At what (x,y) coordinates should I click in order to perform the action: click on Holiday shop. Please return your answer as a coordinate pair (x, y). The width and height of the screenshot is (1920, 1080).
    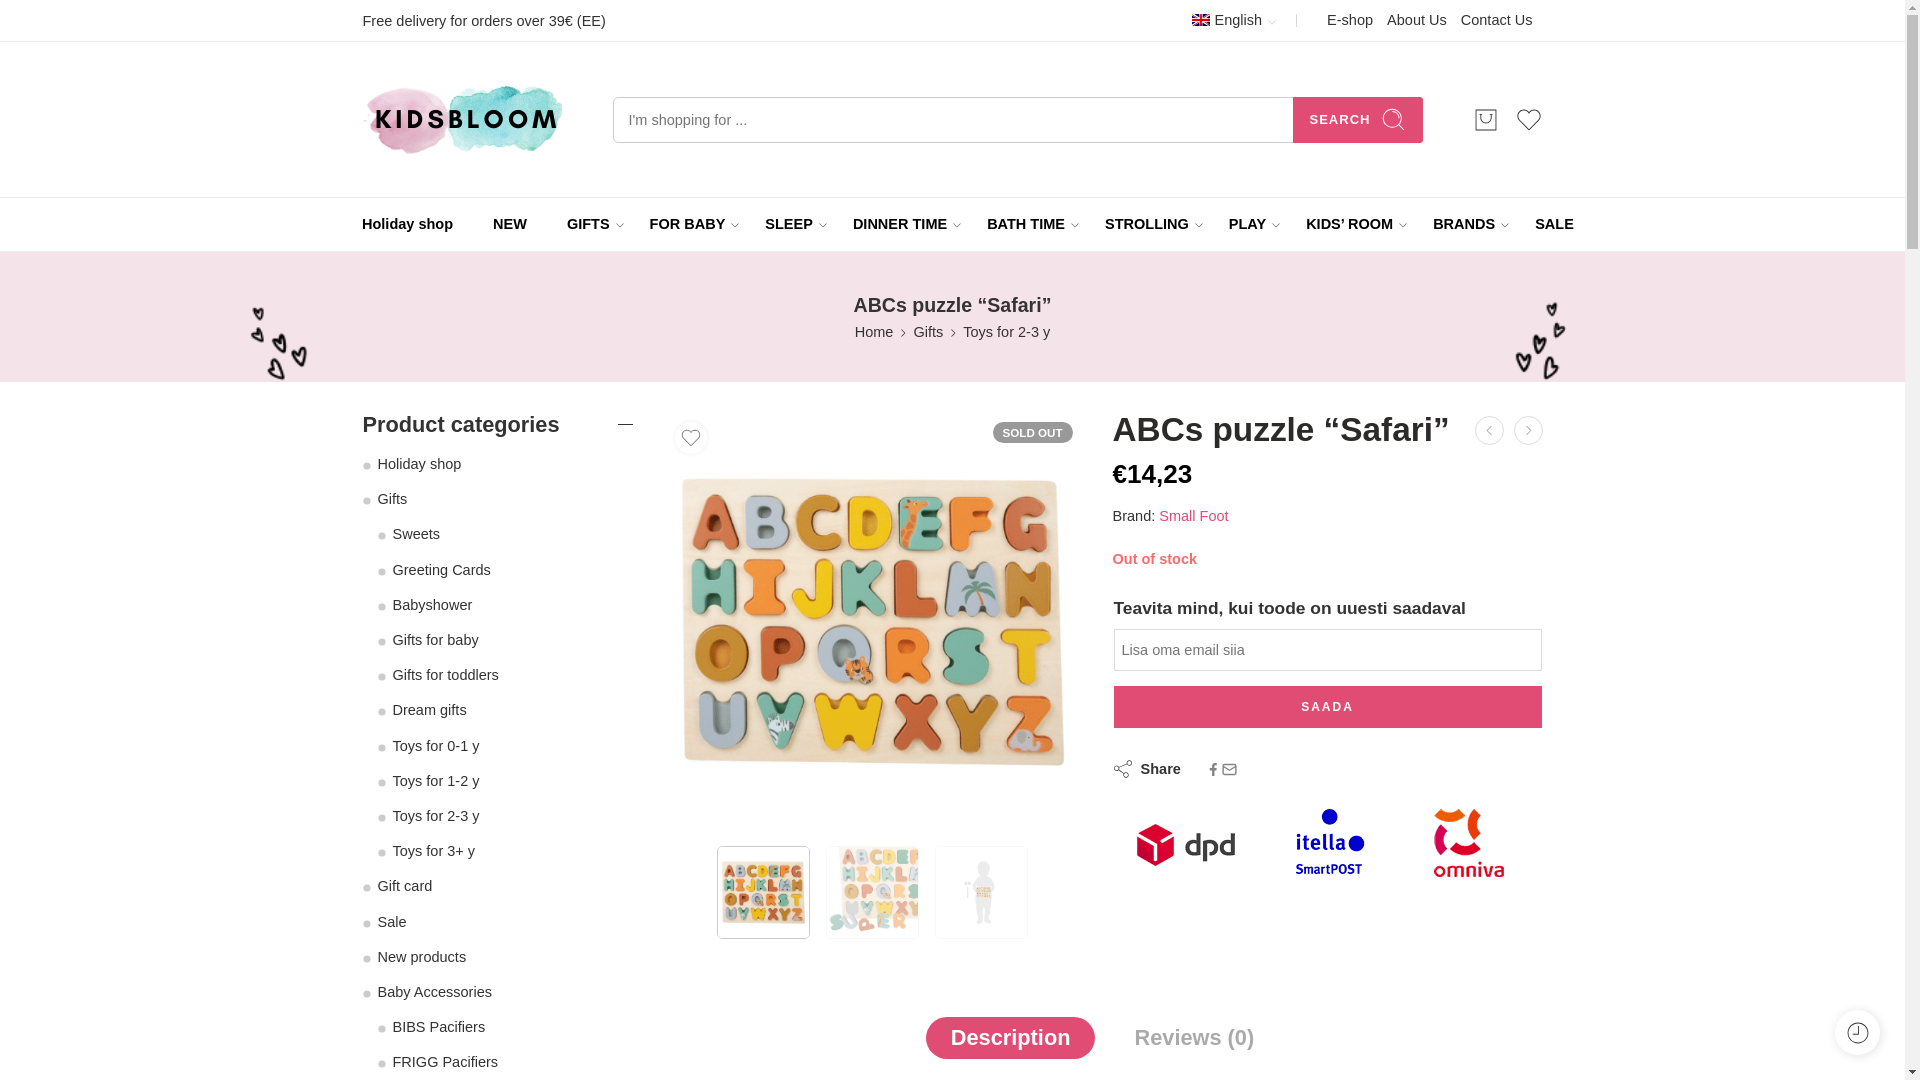
    Looking at the image, I should click on (408, 224).